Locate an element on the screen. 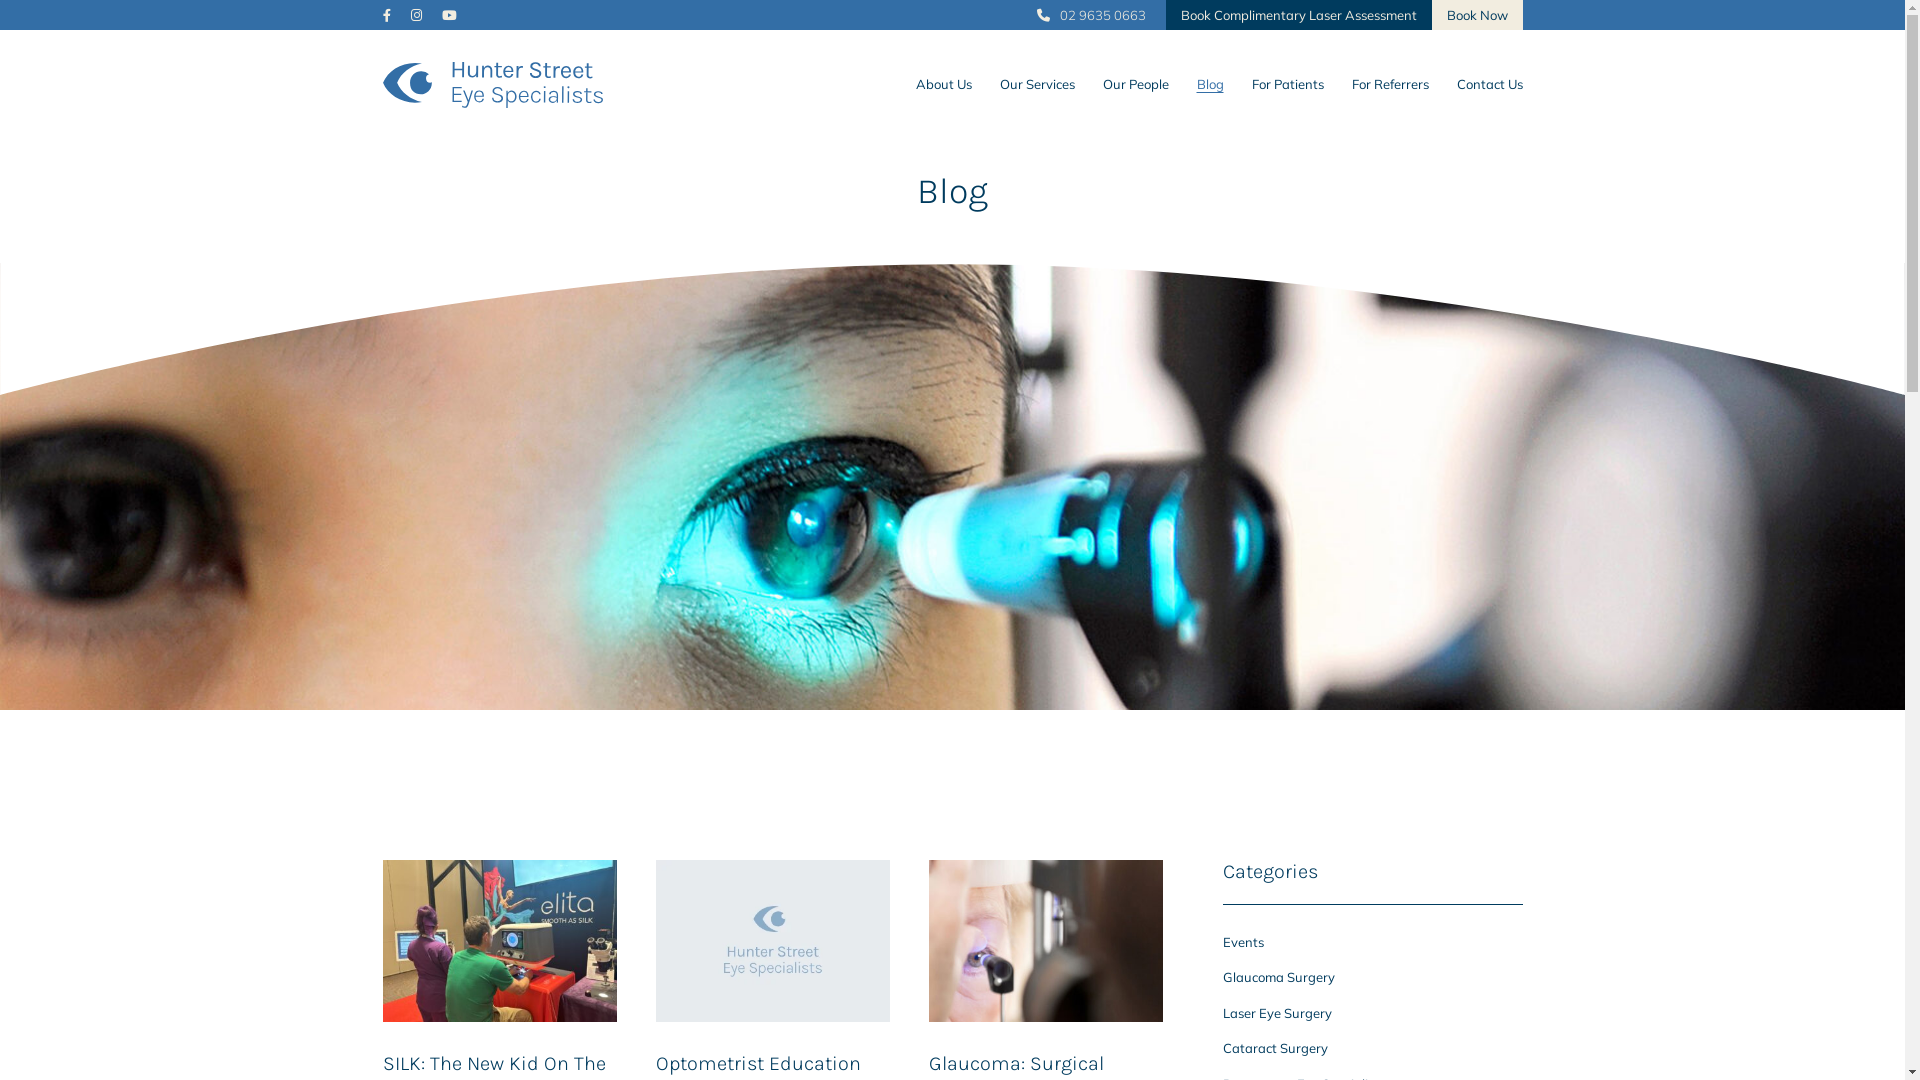 The width and height of the screenshot is (1920, 1080). Book Now is located at coordinates (1478, 15).